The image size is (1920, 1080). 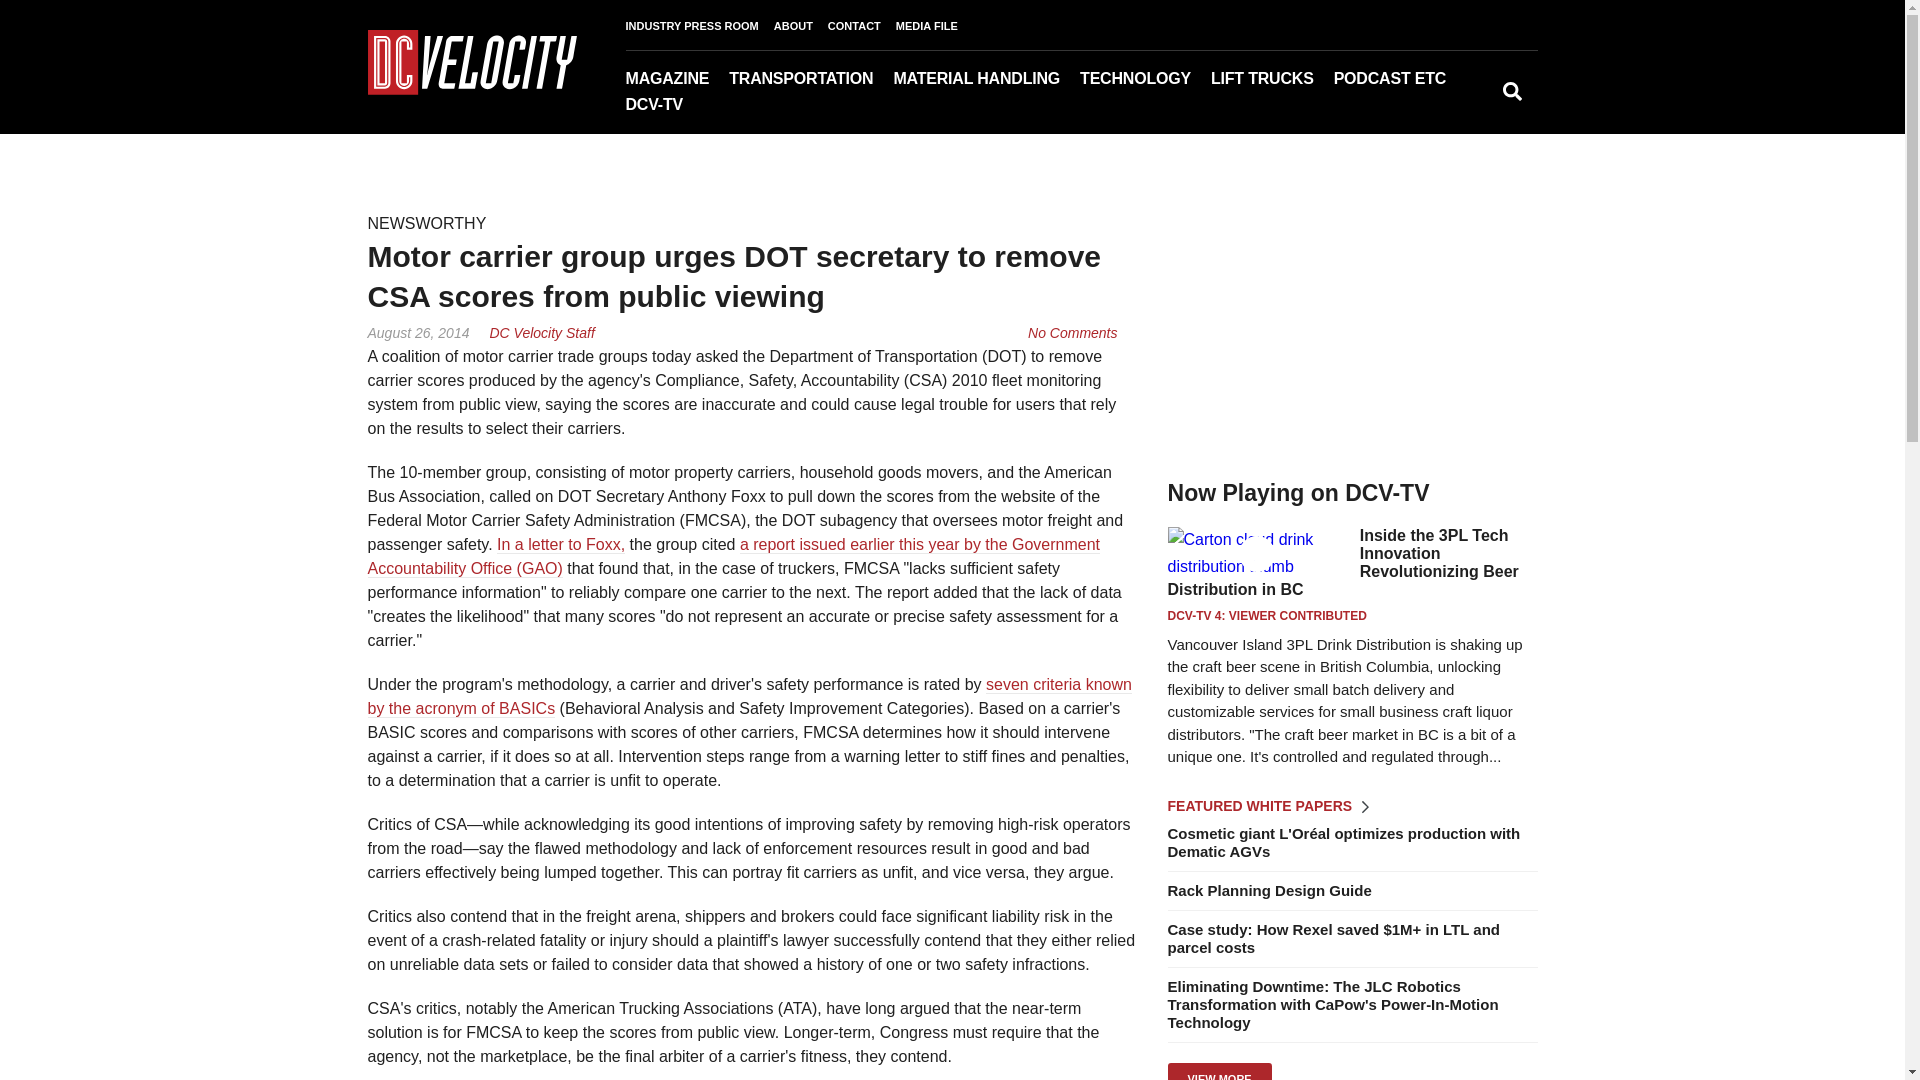 I want to click on Newsletters, so click(x=754, y=107).